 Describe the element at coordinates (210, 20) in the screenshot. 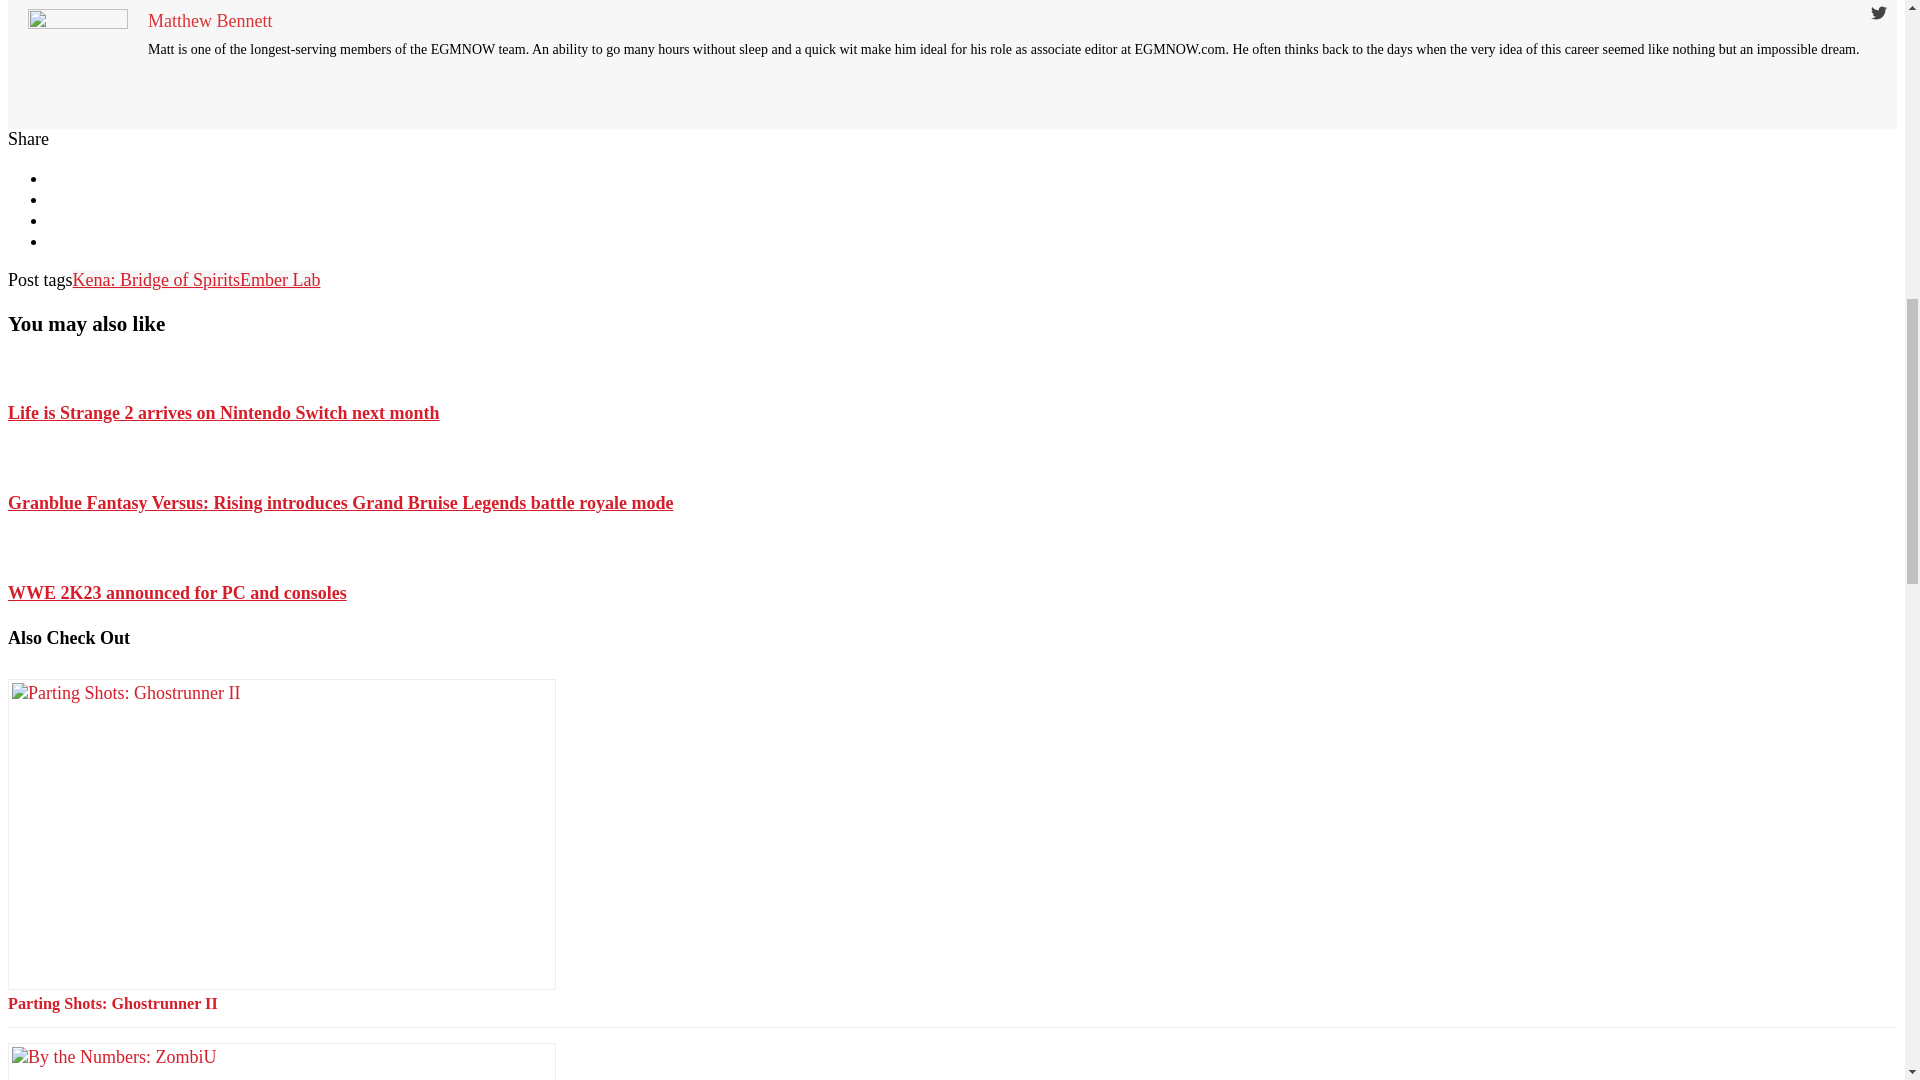

I see `Matthew Bennett` at that location.